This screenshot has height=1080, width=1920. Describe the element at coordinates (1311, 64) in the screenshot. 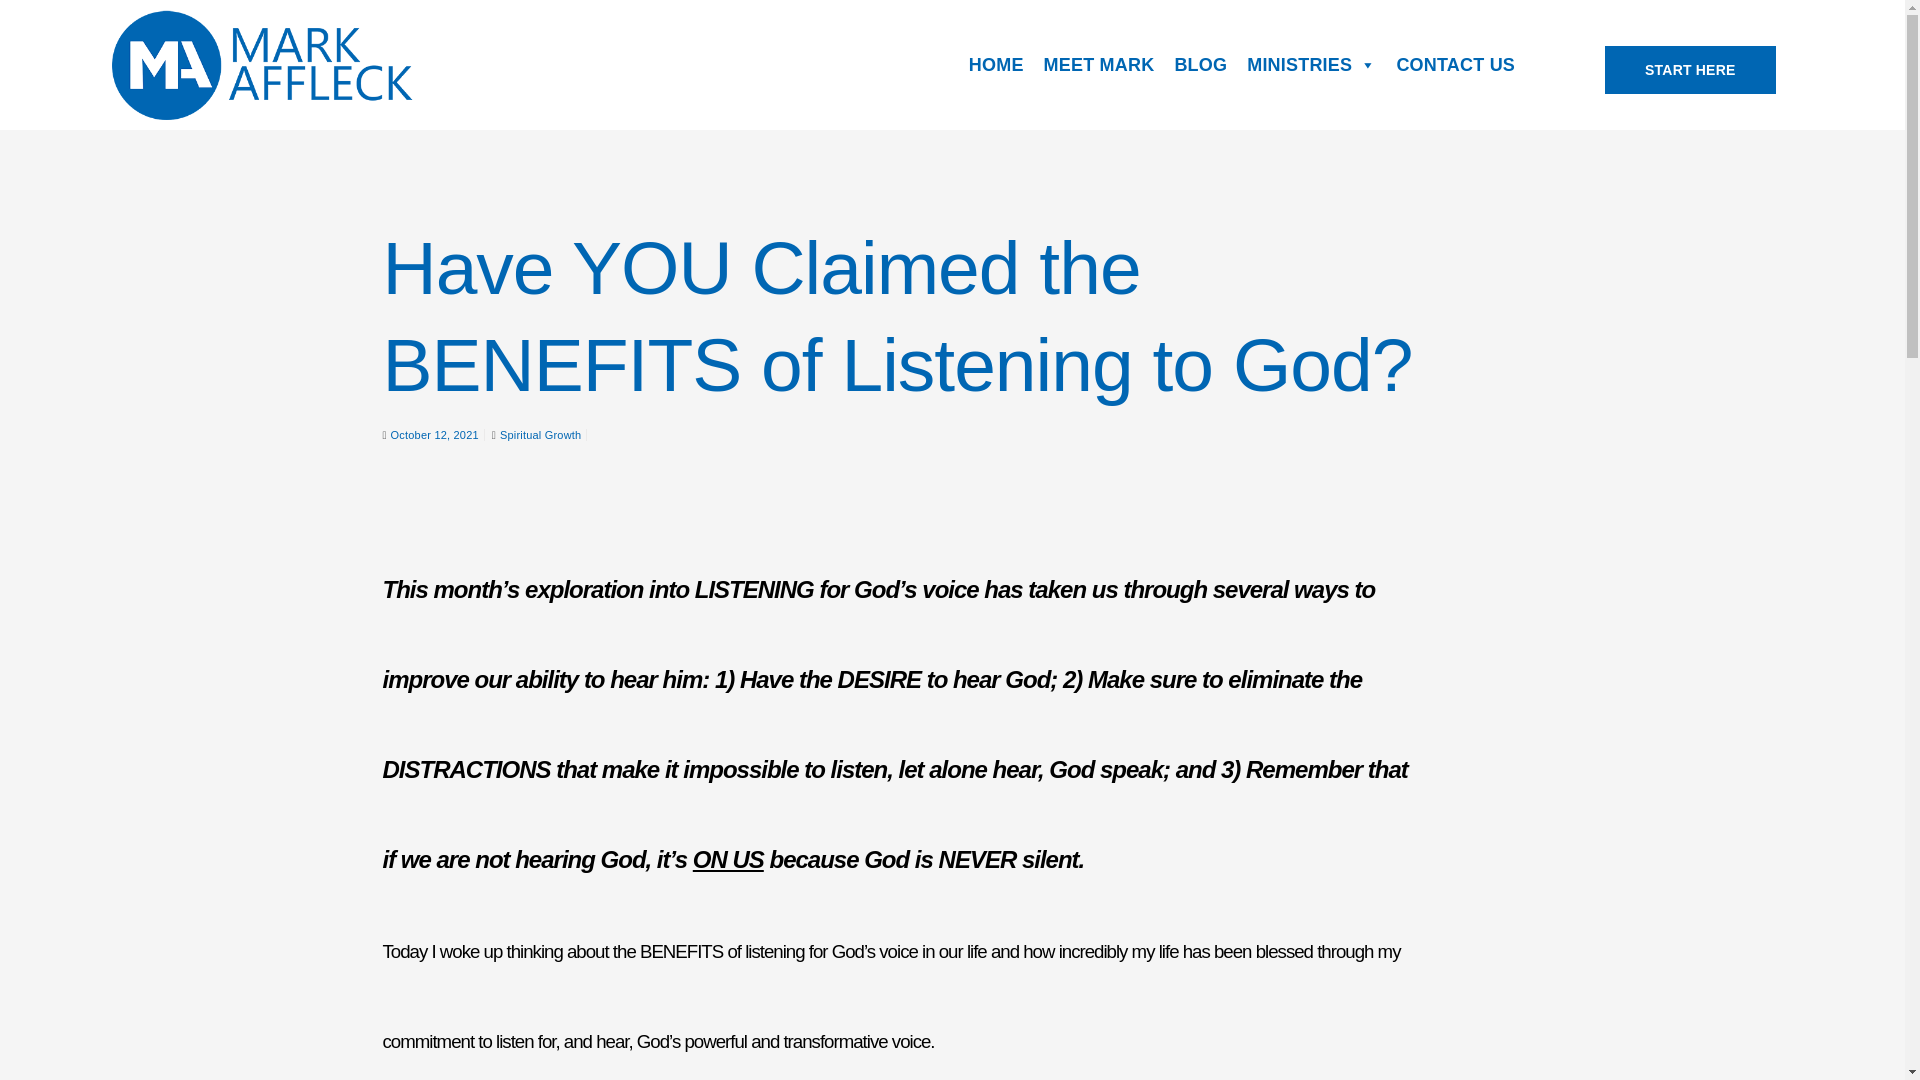

I see `MINISTRIES` at that location.